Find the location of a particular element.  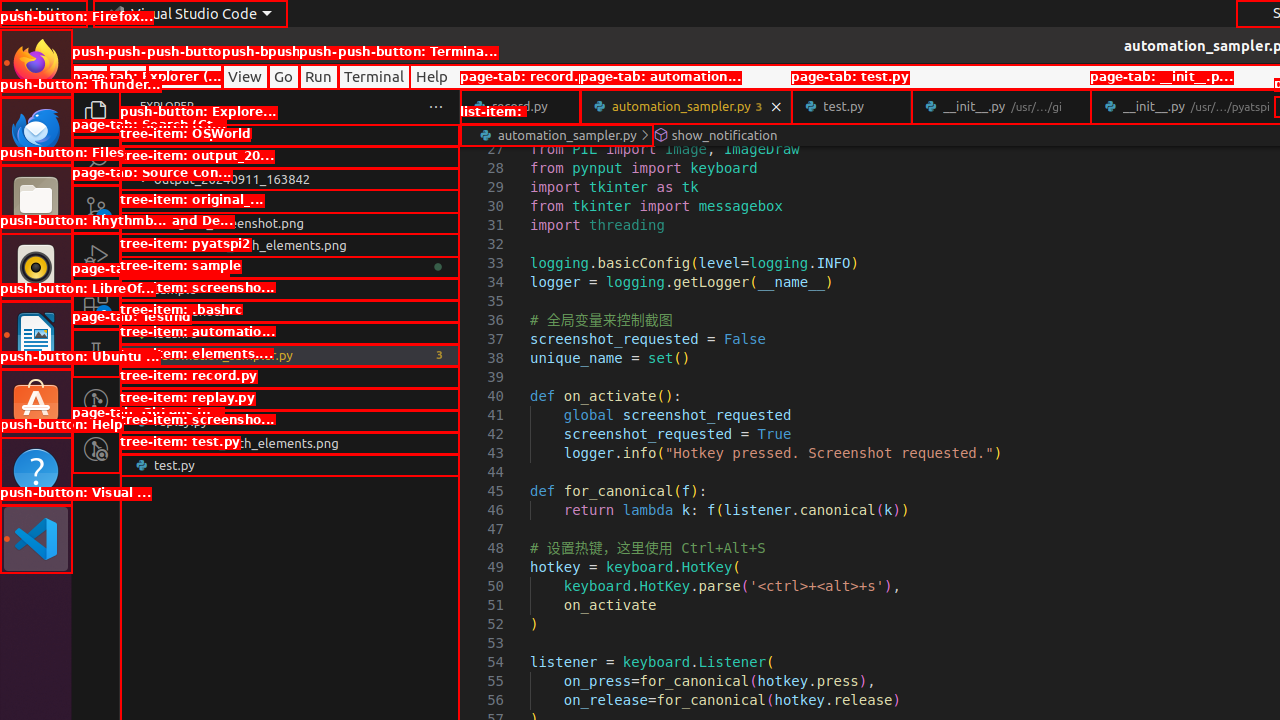

Terminal is located at coordinates (374, 76).